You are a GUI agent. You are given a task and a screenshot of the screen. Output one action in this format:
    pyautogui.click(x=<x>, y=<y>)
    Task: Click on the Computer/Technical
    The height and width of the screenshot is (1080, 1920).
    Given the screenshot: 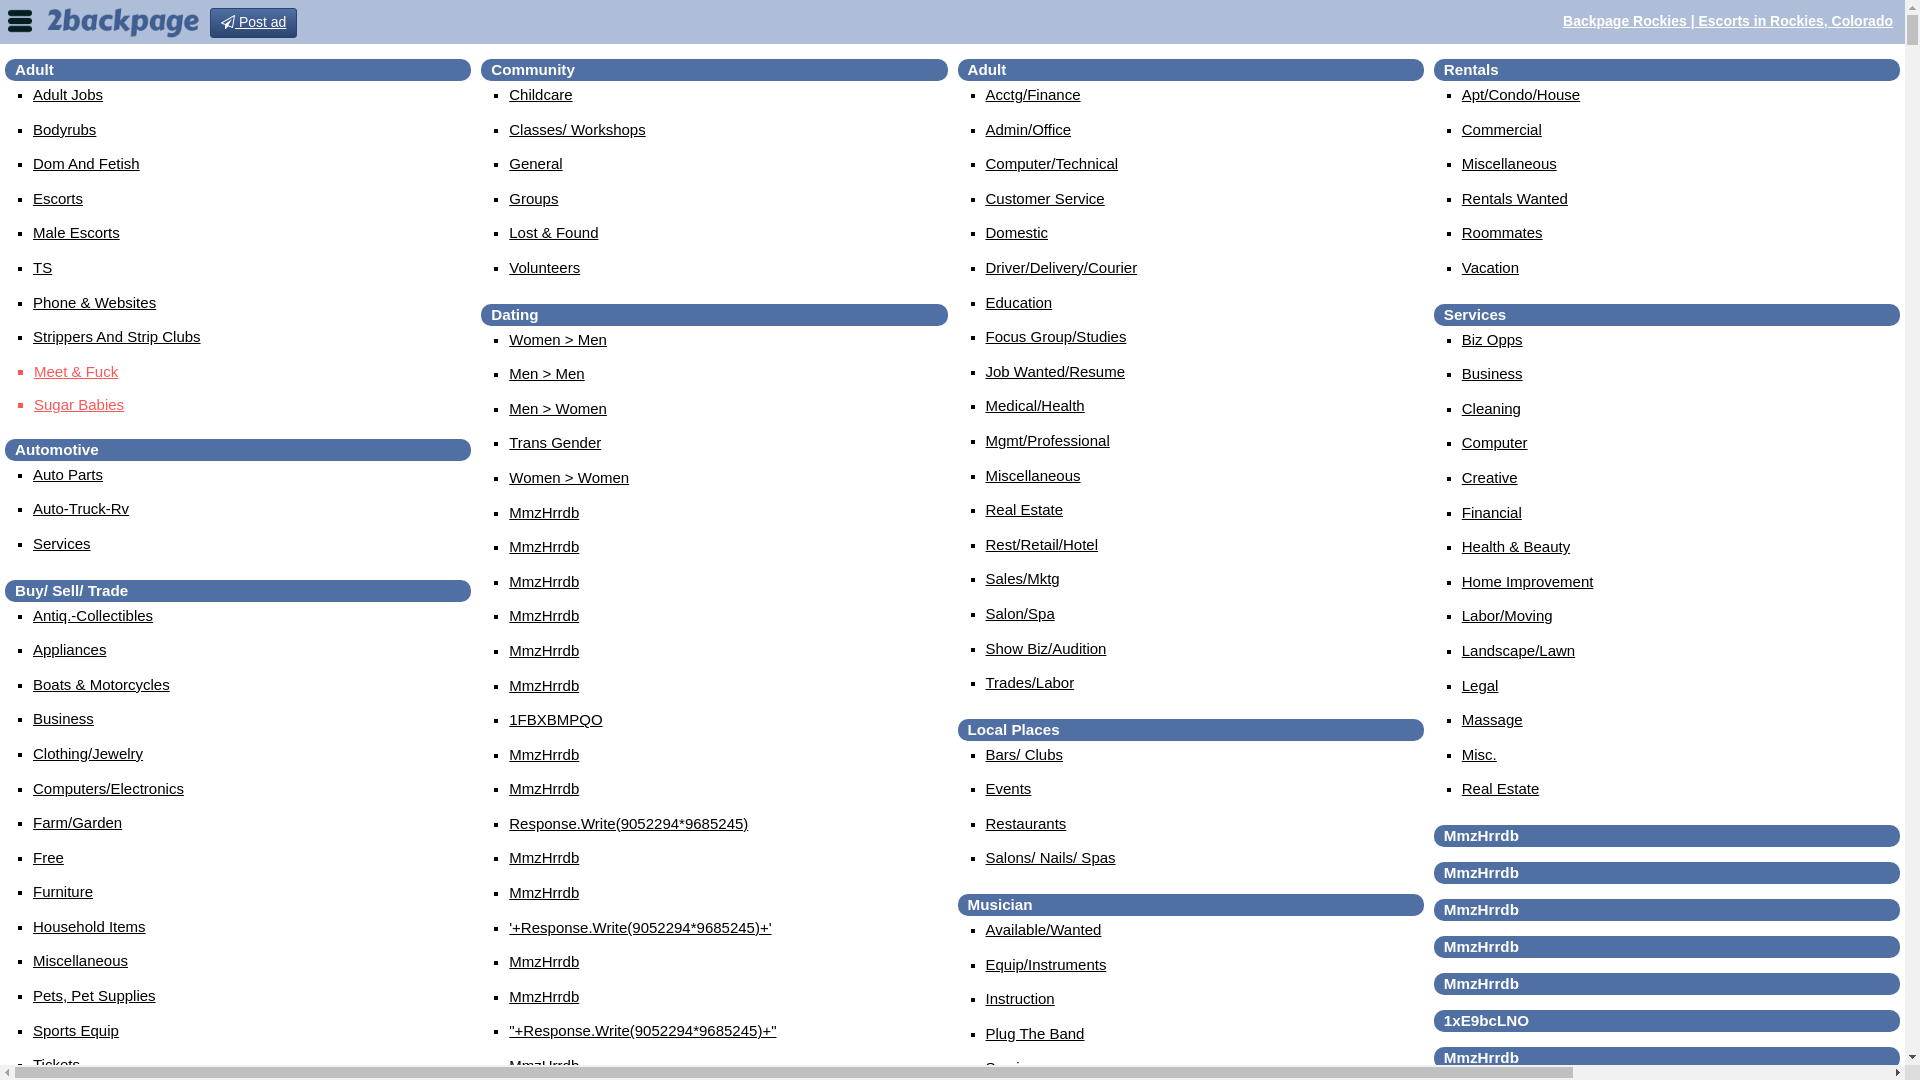 What is the action you would take?
    pyautogui.click(x=1052, y=164)
    